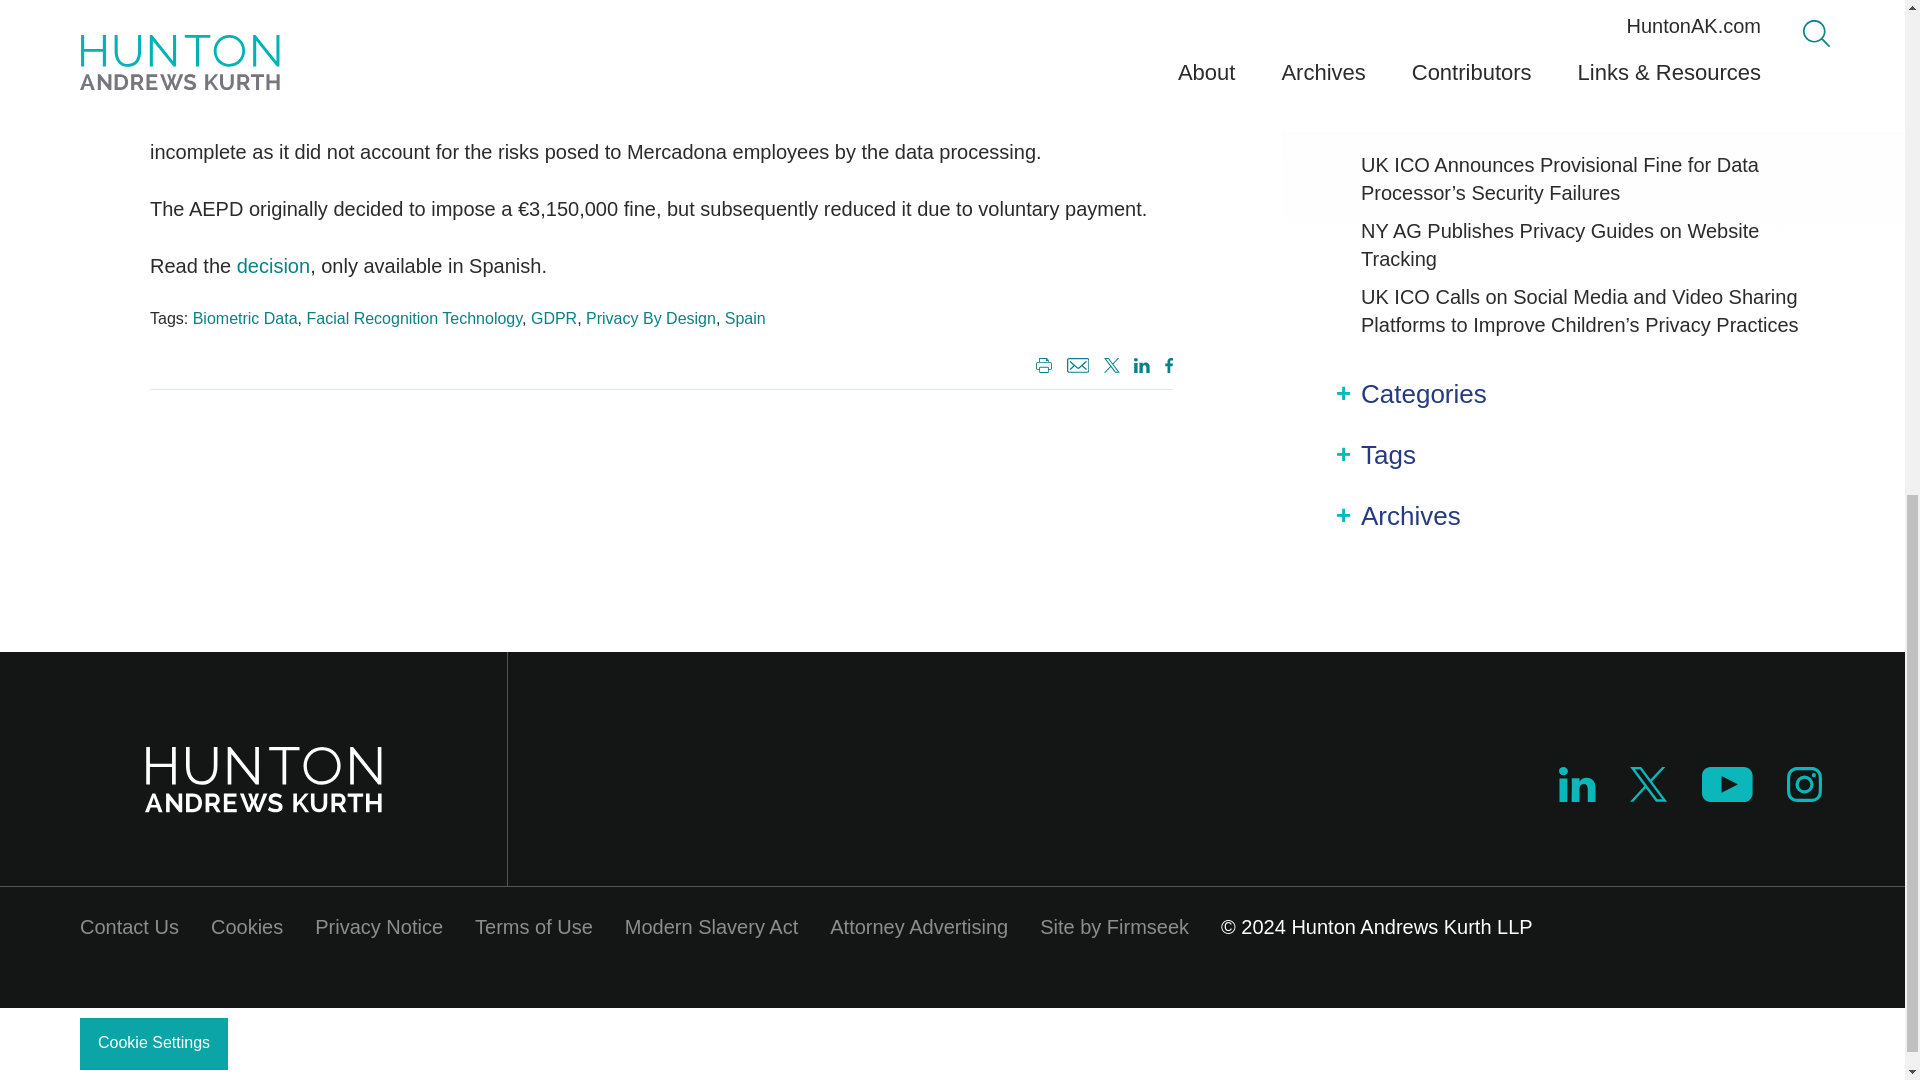 Image resolution: width=1920 pixels, height=1080 pixels. What do you see at coordinates (1577, 784) in the screenshot?
I see `Linkedin` at bounding box center [1577, 784].